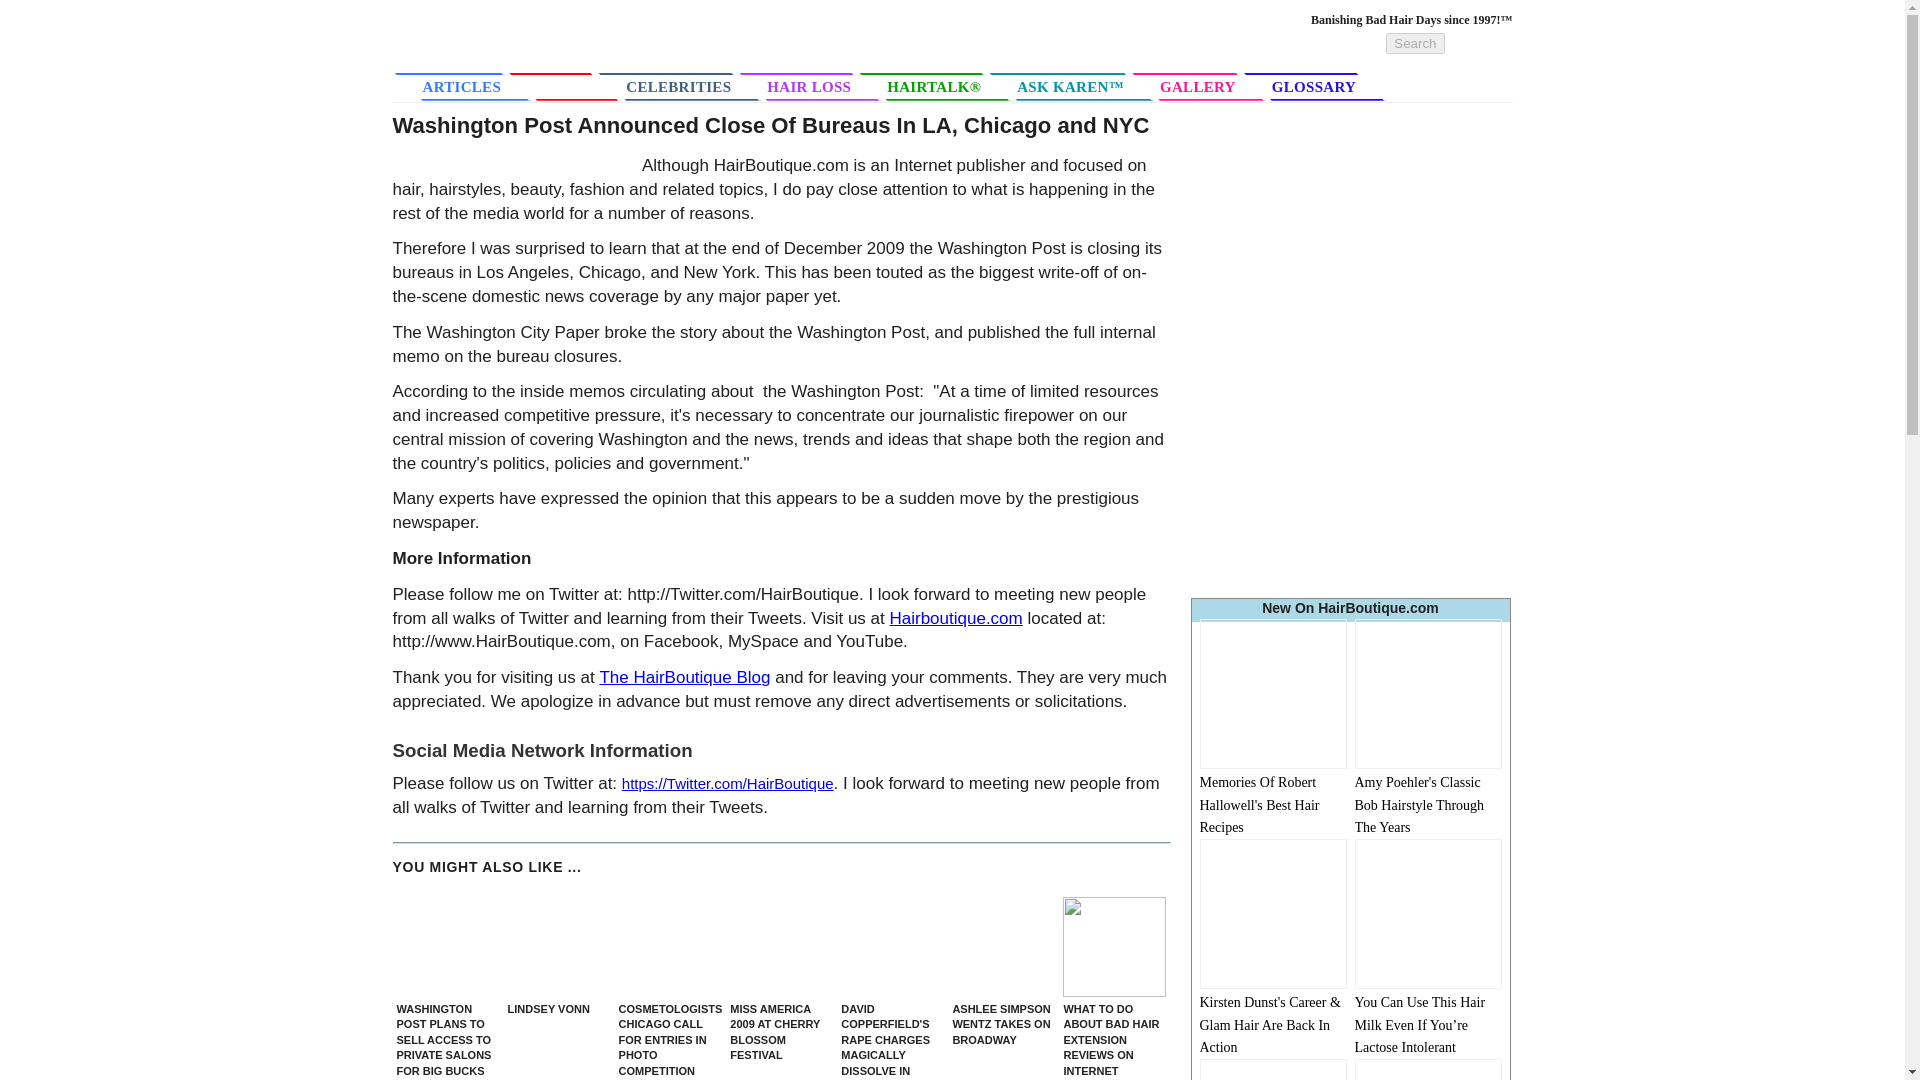 This screenshot has height=1080, width=1920. What do you see at coordinates (684, 677) in the screenshot?
I see `HairBoutique Blog` at bounding box center [684, 677].